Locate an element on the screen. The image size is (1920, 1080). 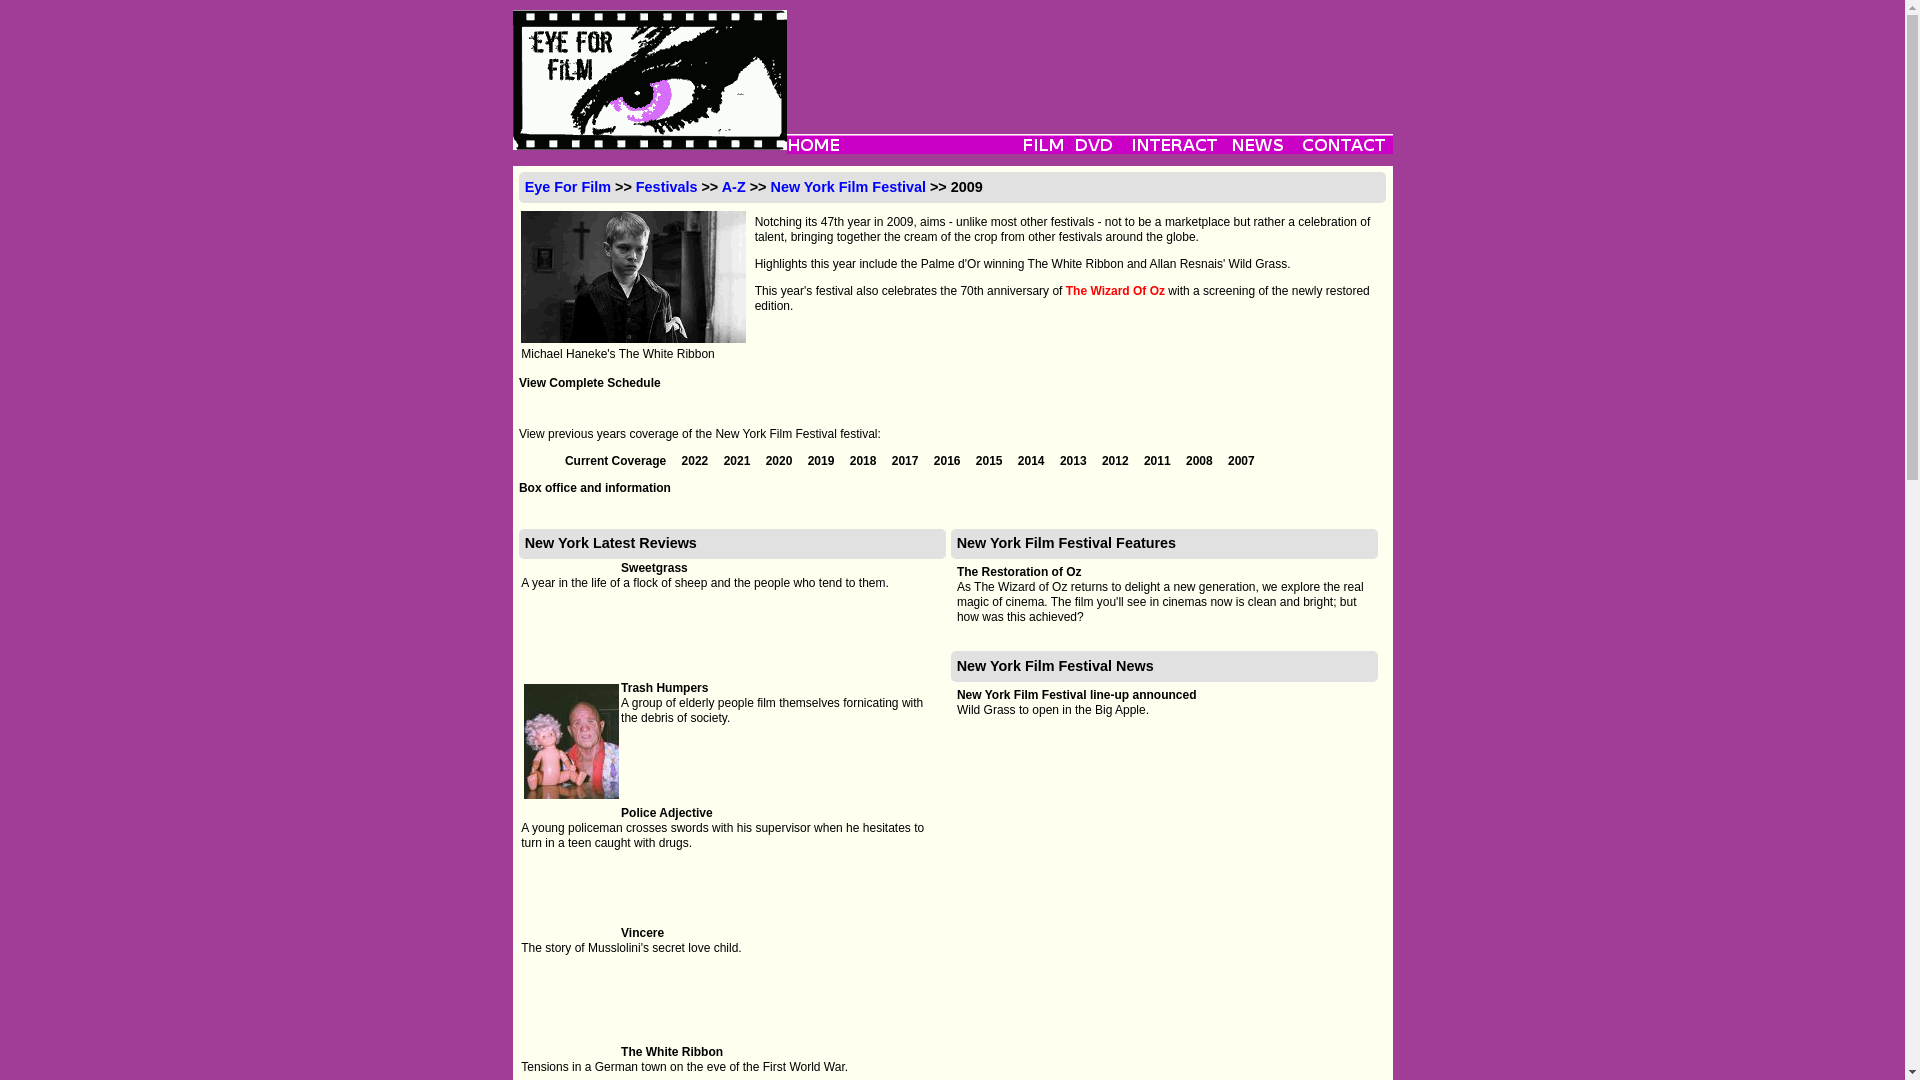
A-Z is located at coordinates (734, 187).